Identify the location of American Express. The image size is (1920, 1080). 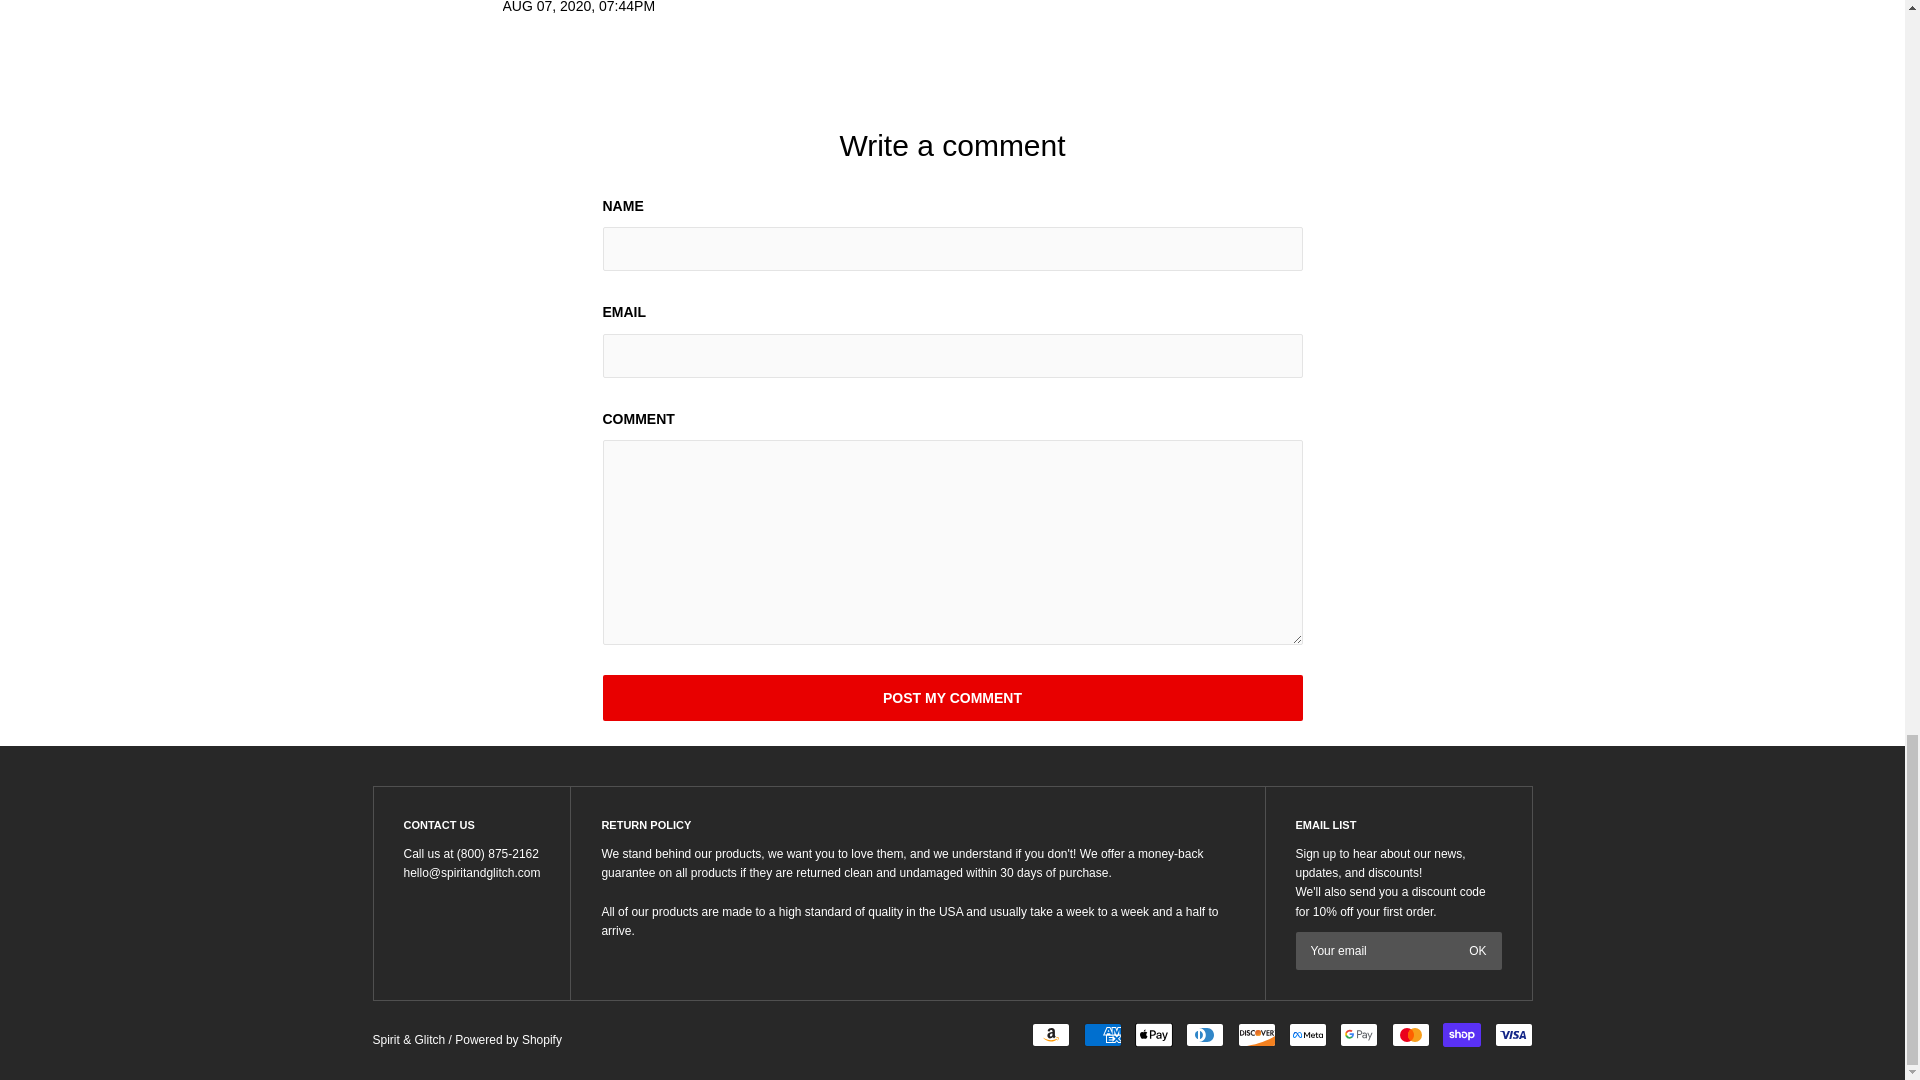
(1102, 1034).